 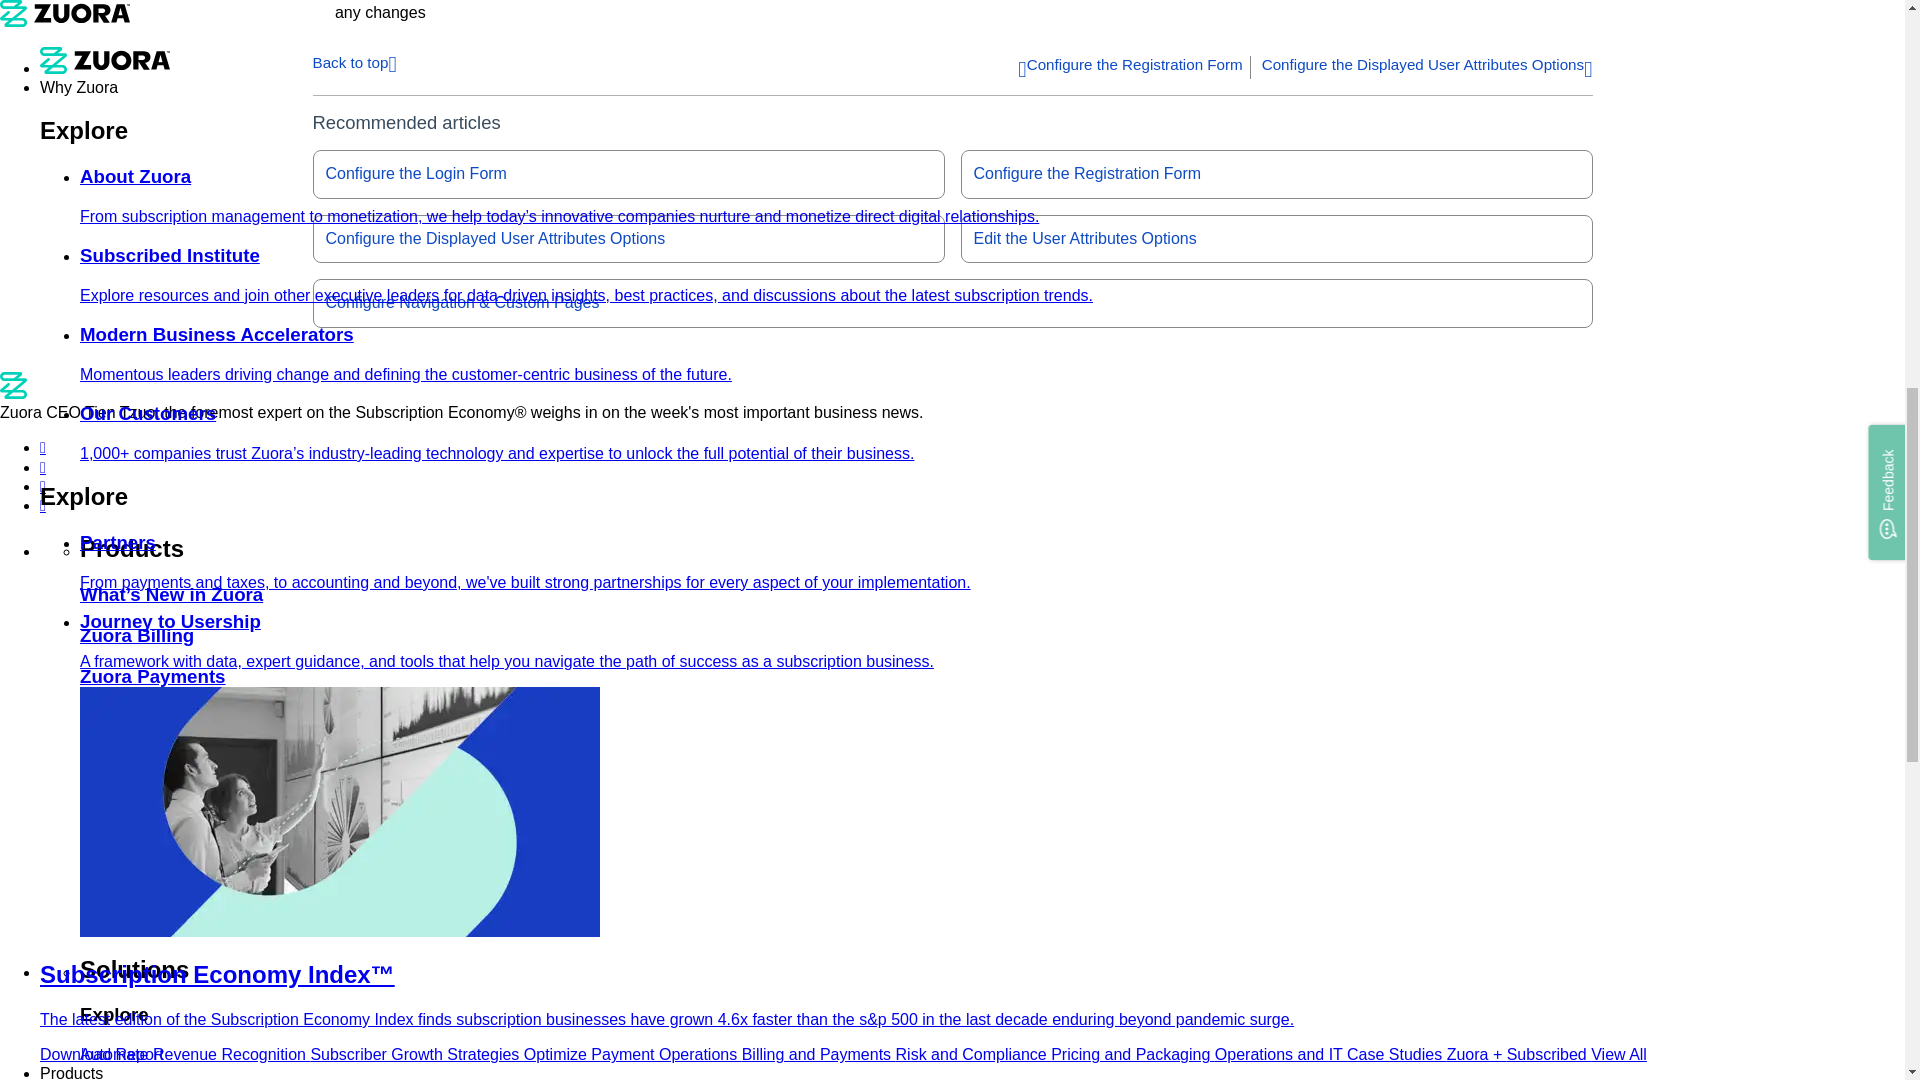 I want to click on Configure the Registration Form, so click(x=1130, y=68).